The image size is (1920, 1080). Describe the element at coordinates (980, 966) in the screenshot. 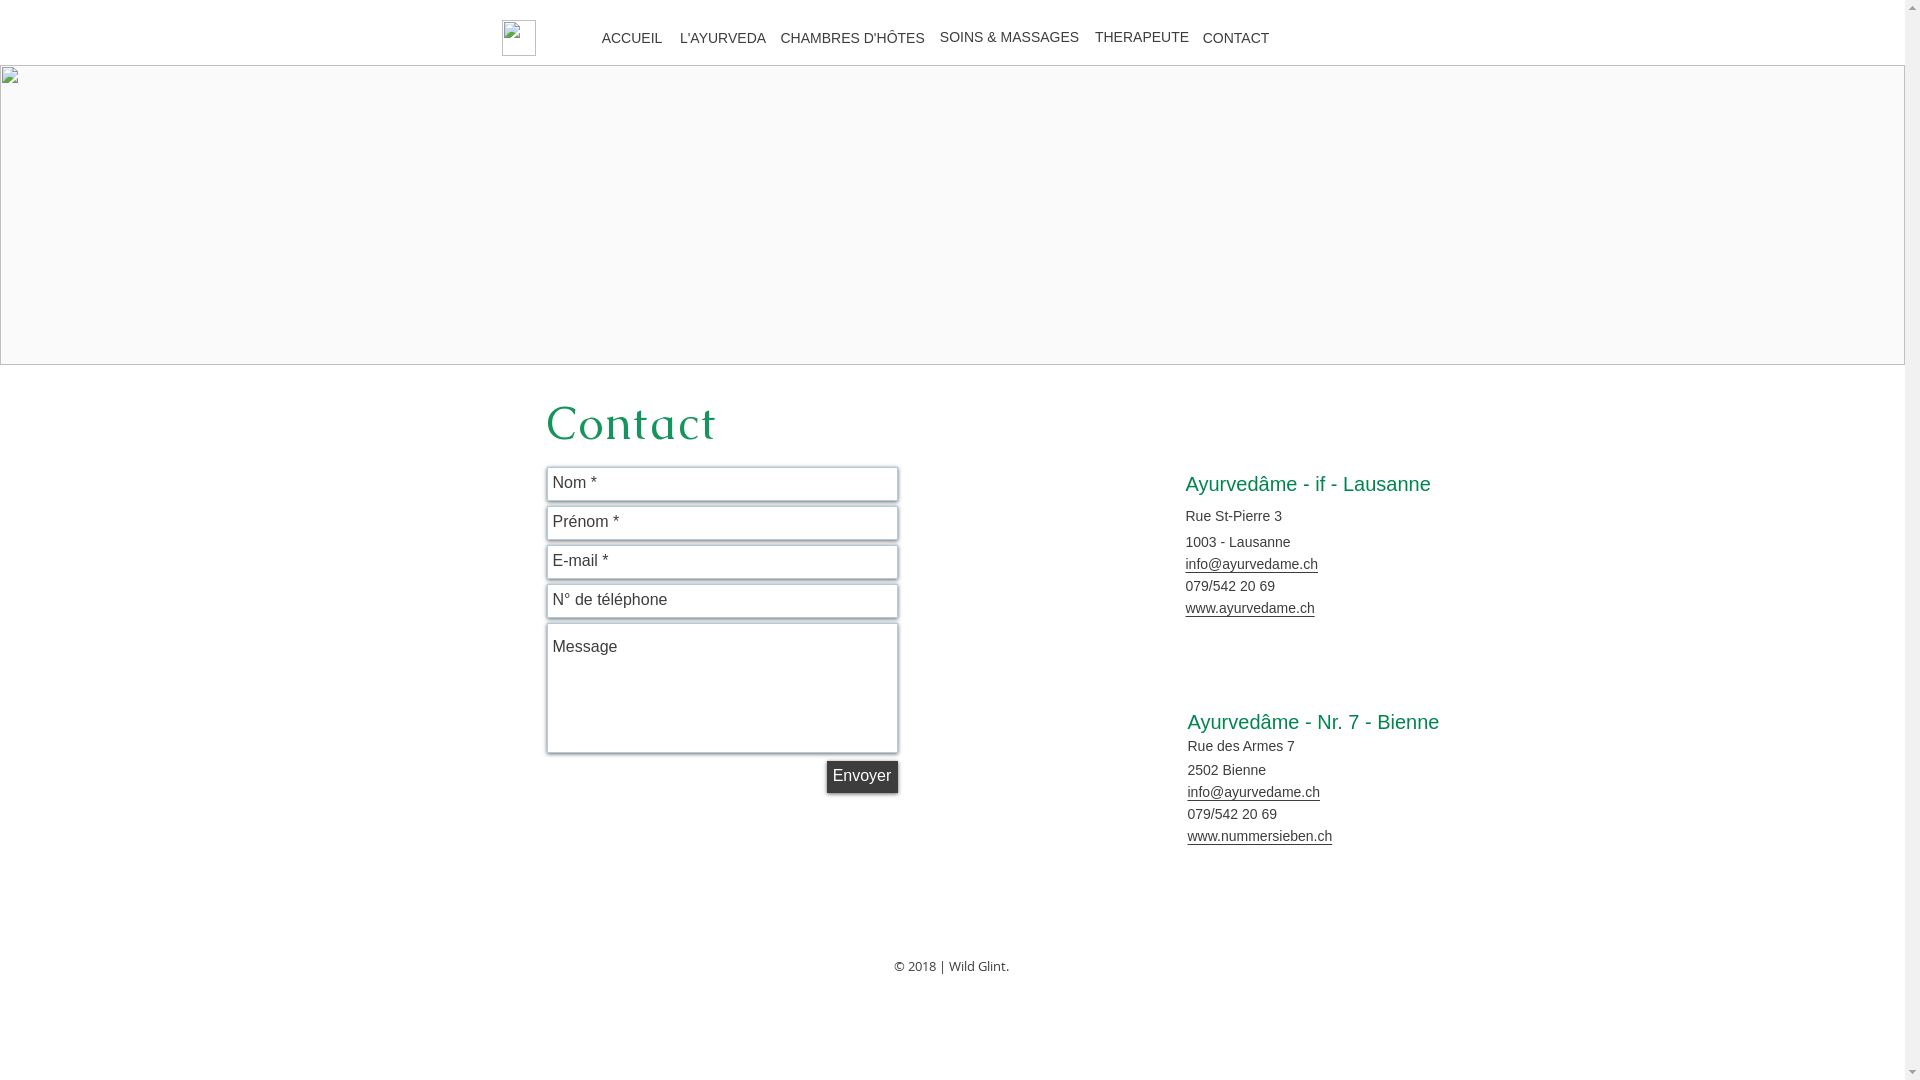

I see `Wild Glint. ` at that location.